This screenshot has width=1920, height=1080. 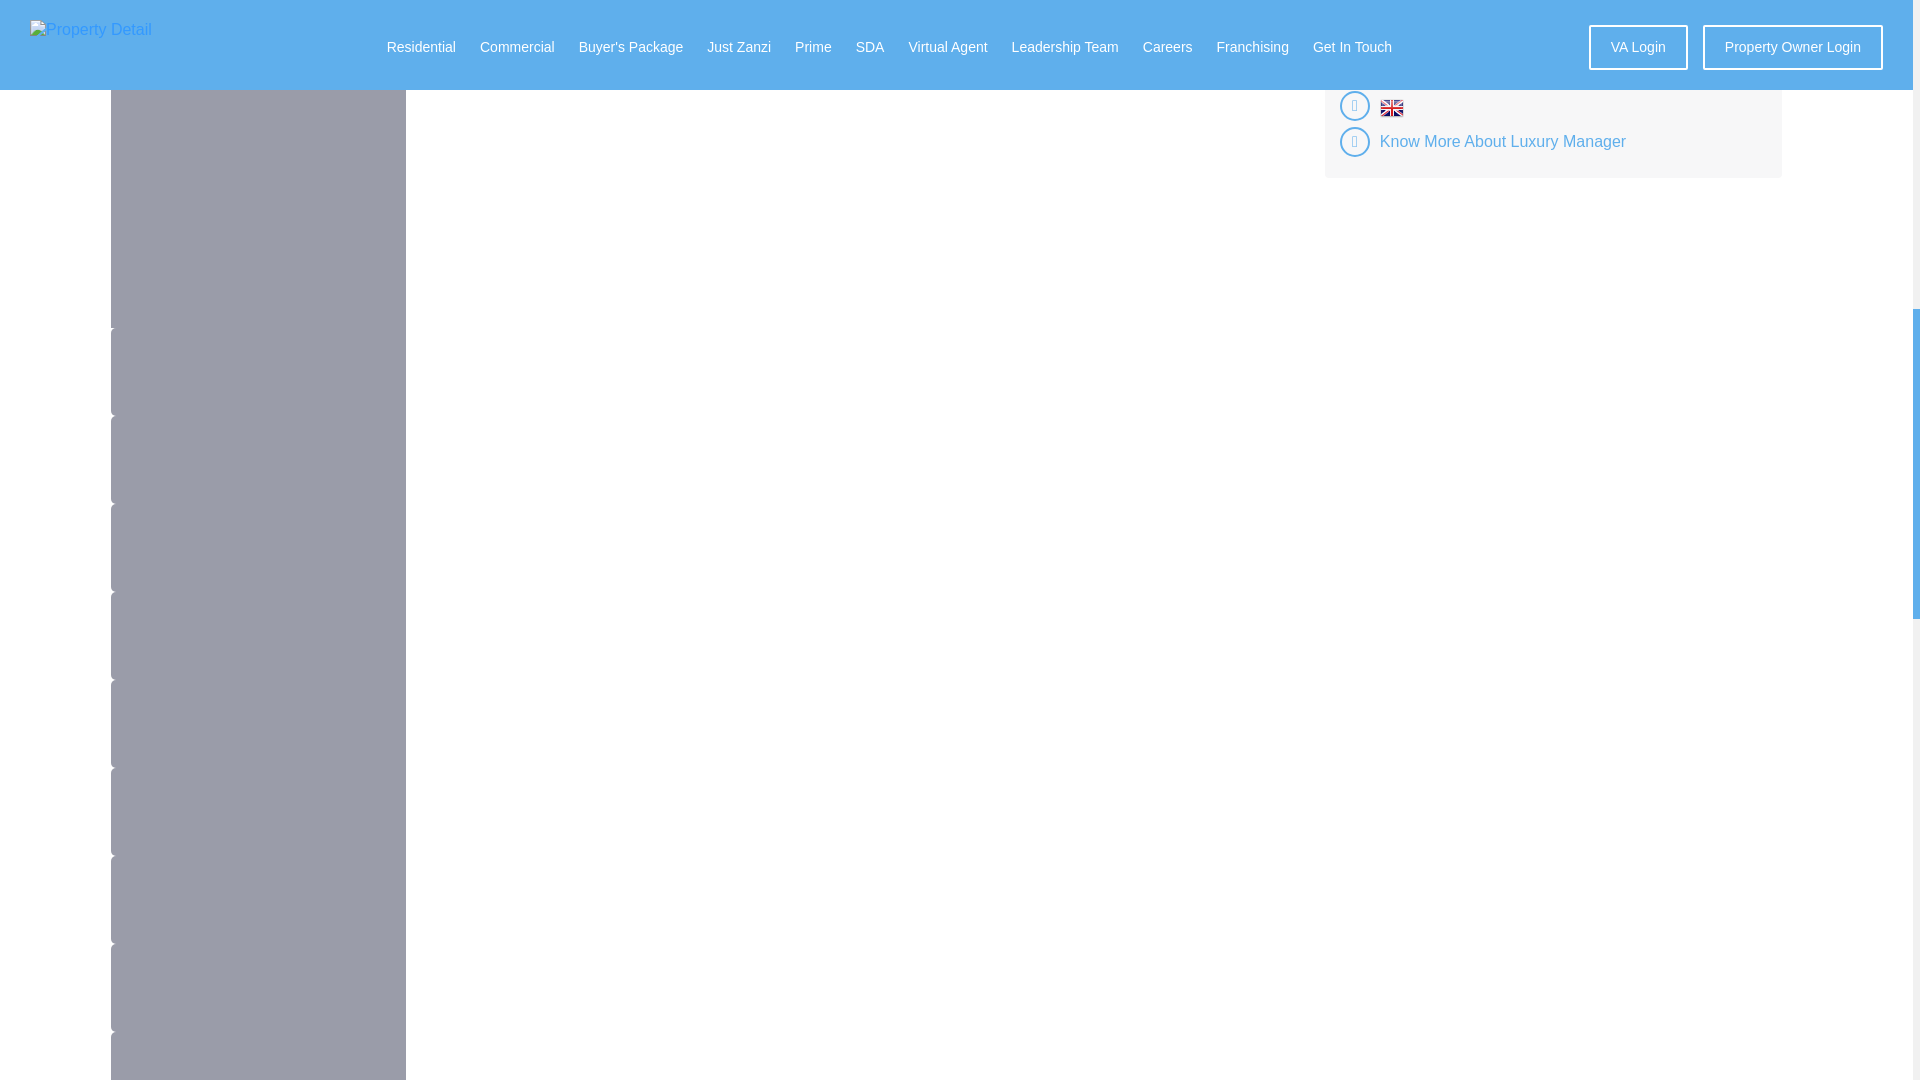 What do you see at coordinates (1392, 108) in the screenshot?
I see `English` at bounding box center [1392, 108].